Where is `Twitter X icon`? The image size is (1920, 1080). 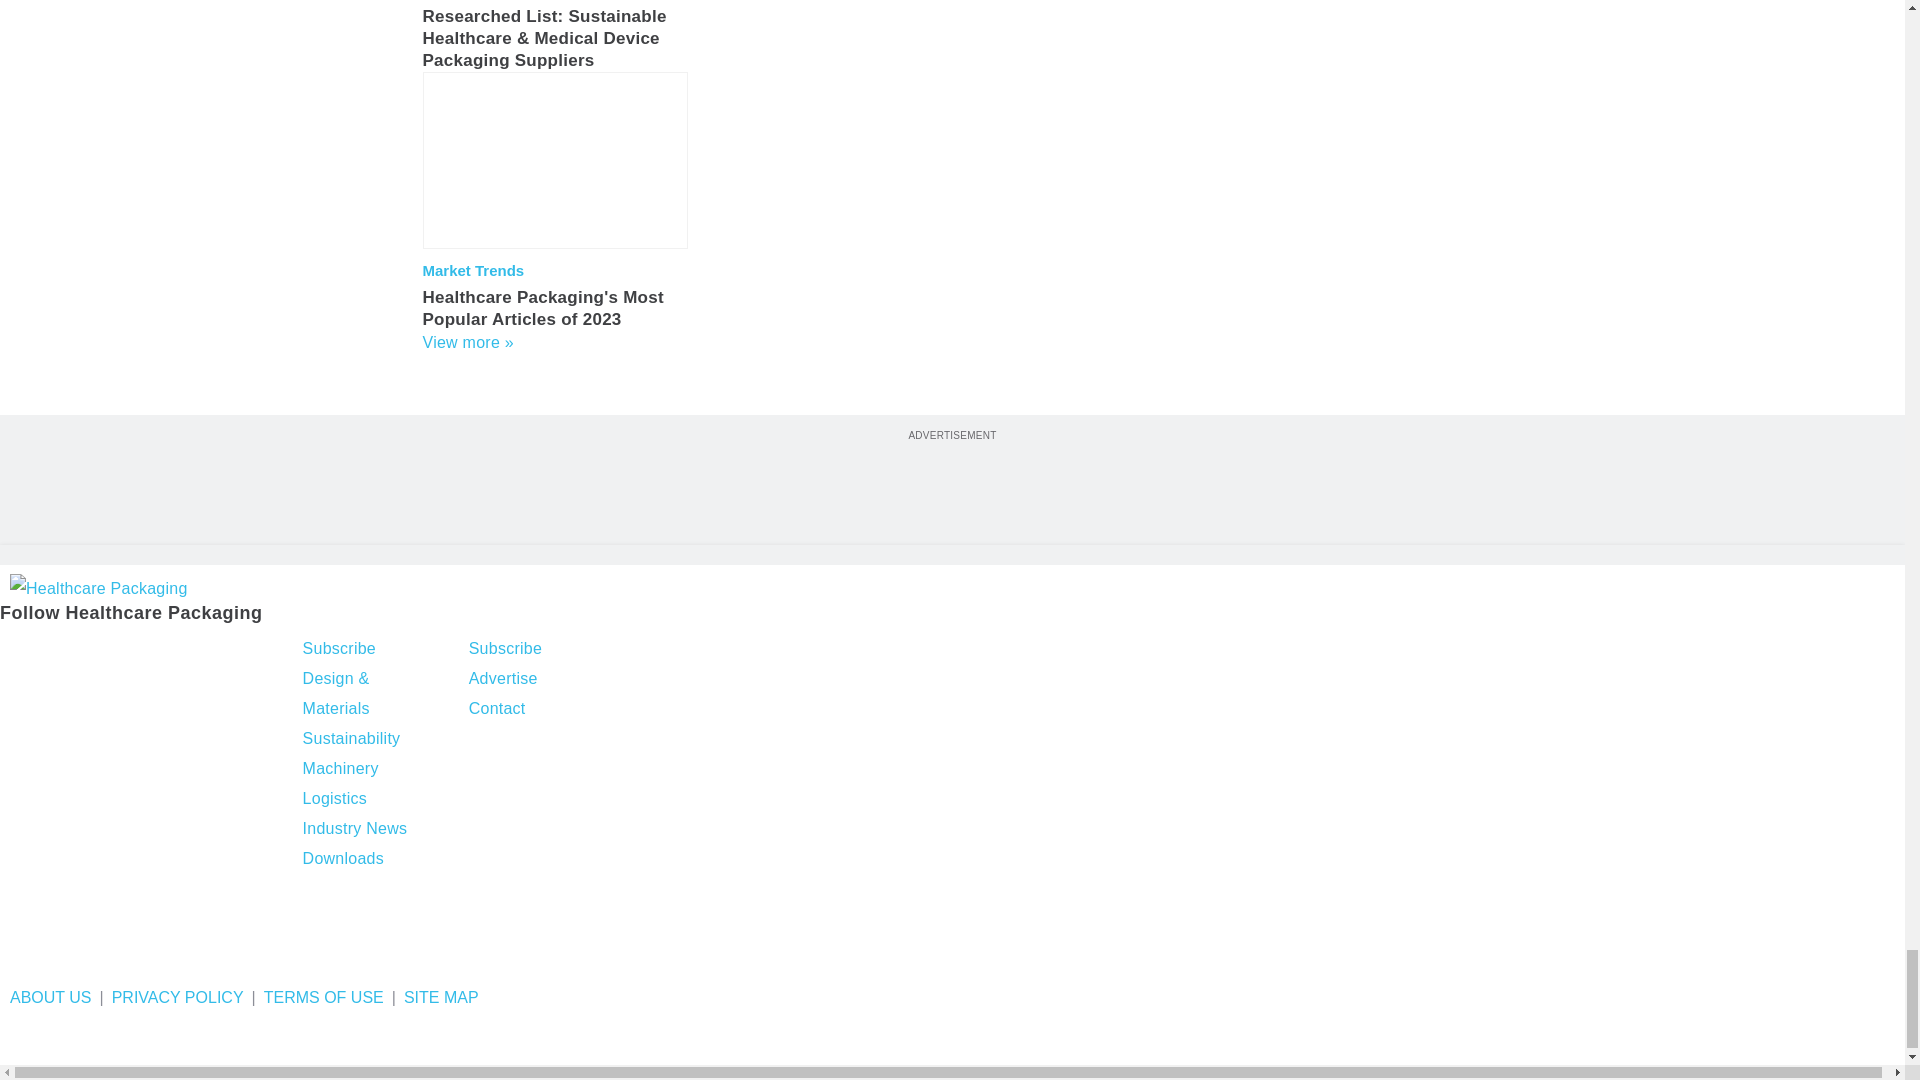 Twitter X icon is located at coordinates (68, 651).